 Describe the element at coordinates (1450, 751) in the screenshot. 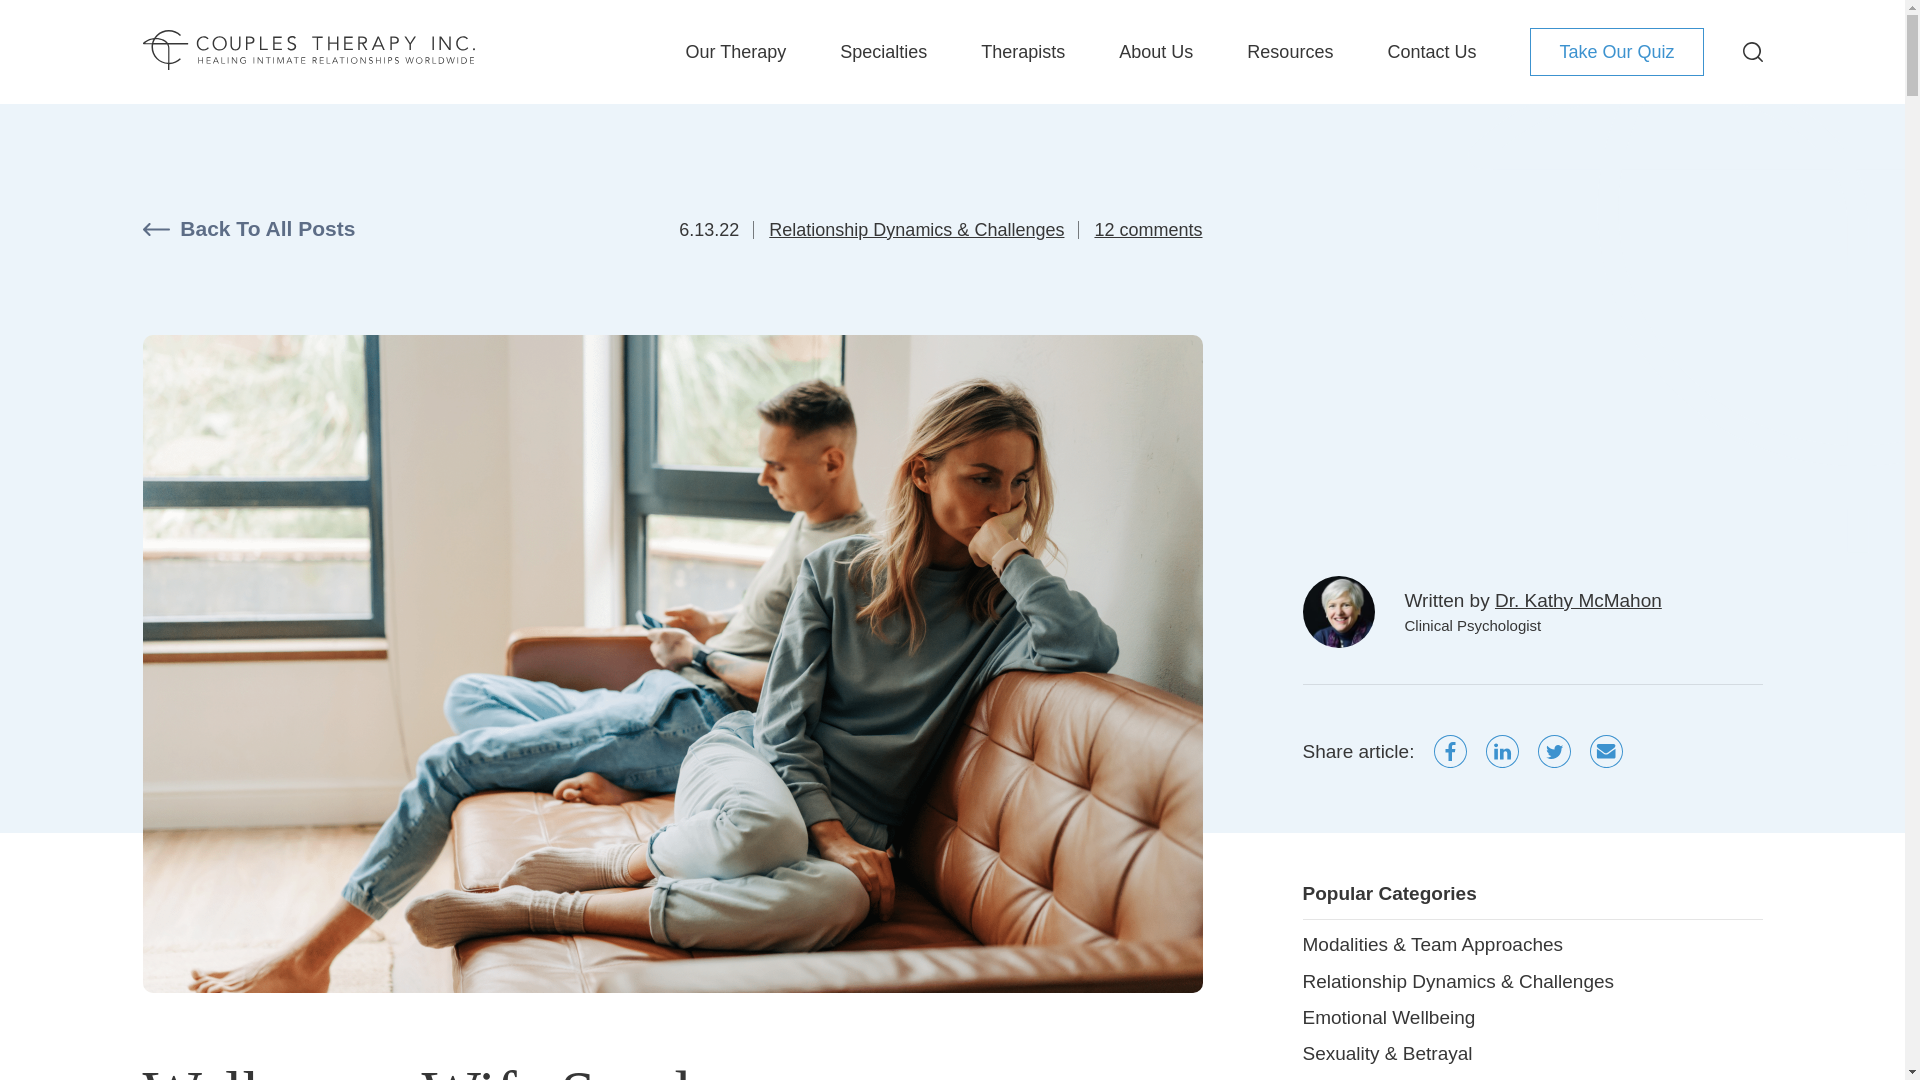

I see `Facebook` at that location.